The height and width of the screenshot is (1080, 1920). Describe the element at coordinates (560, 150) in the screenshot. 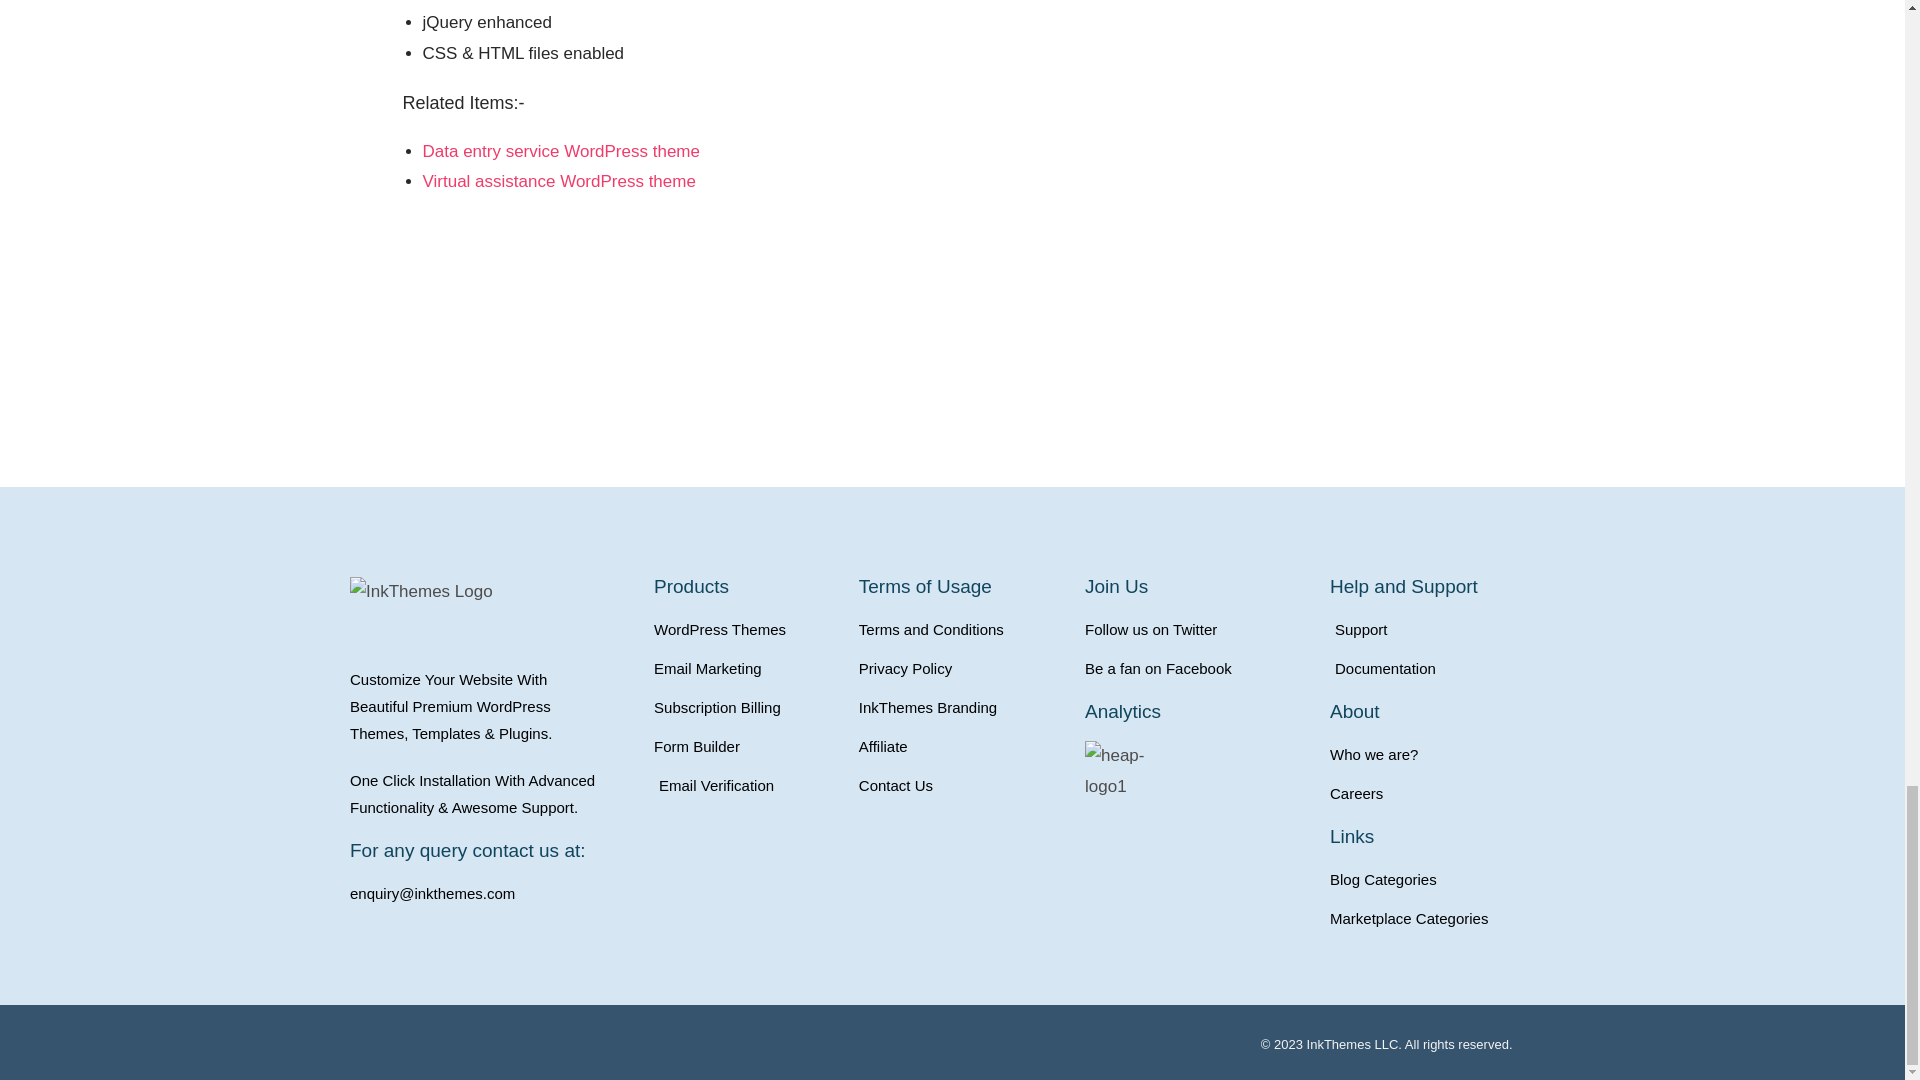

I see `Data entry service WordPress theme` at that location.